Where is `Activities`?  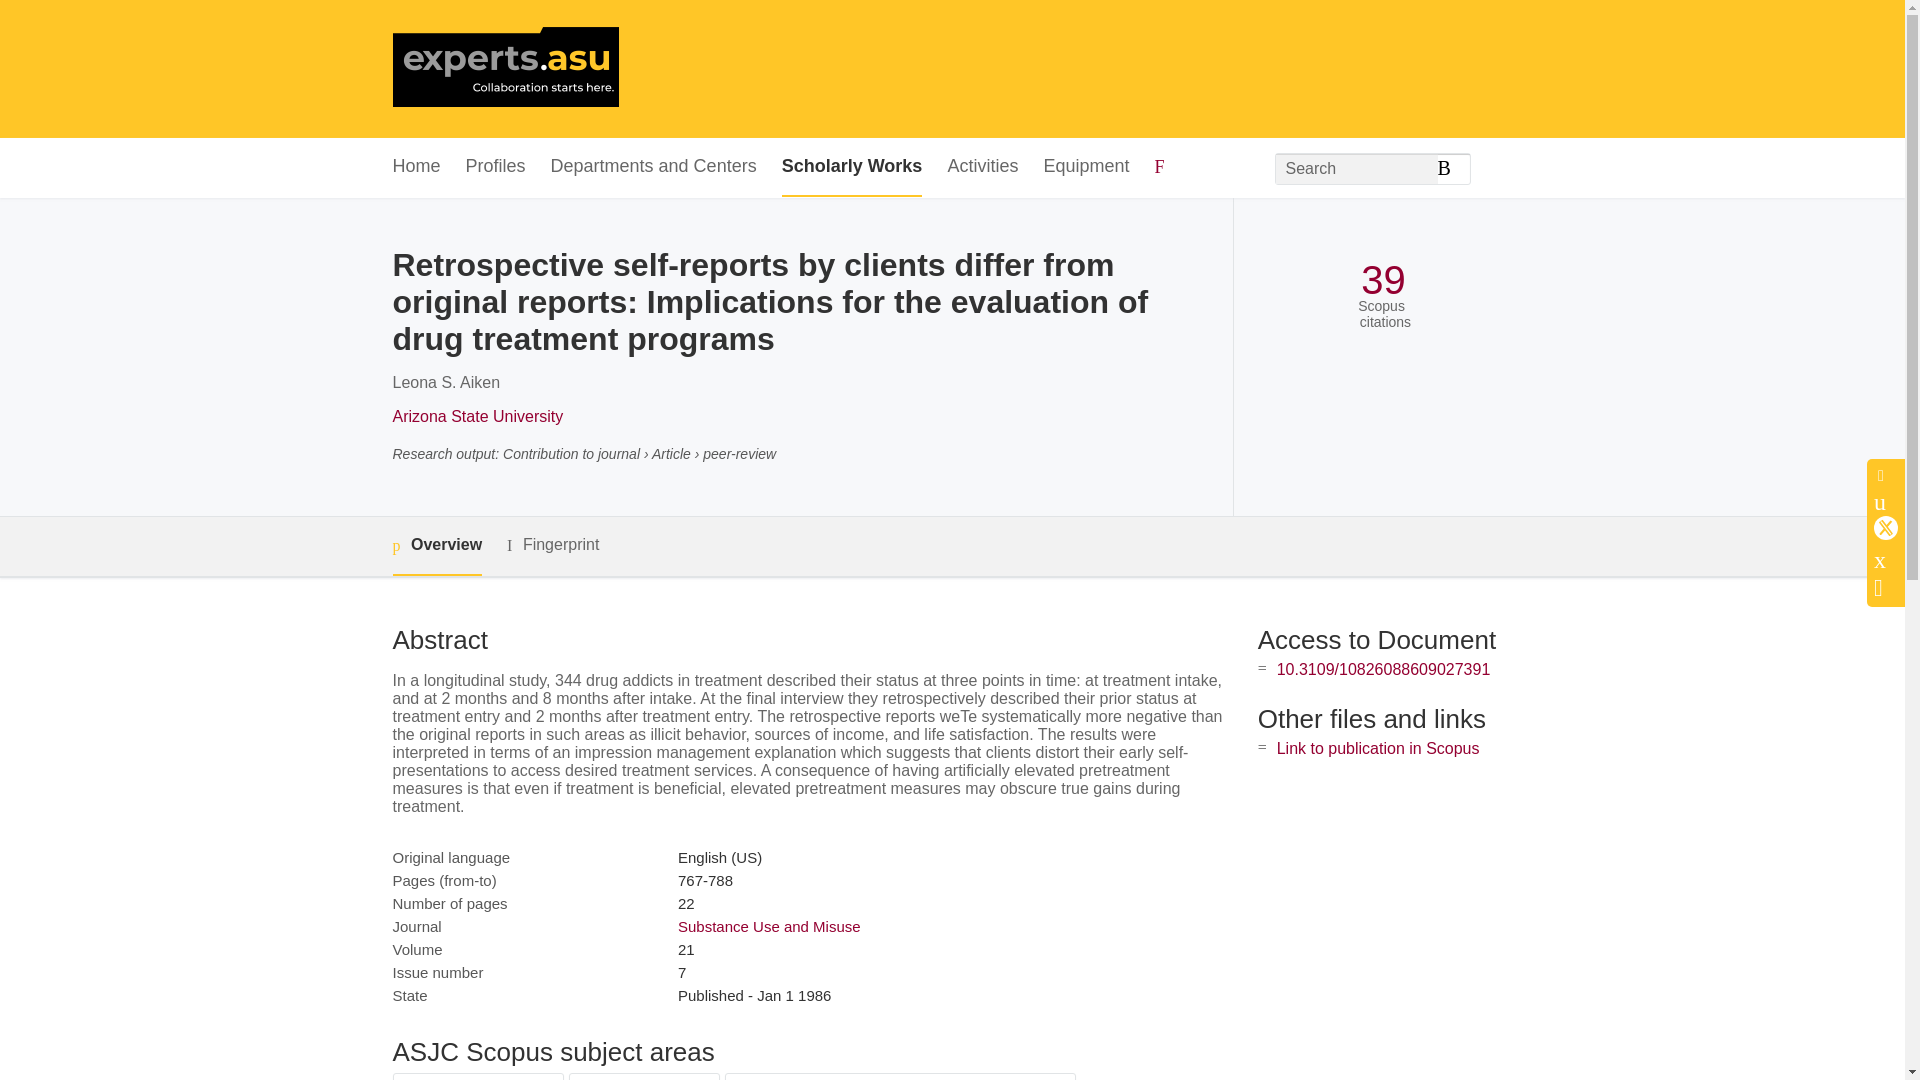
Activities is located at coordinates (982, 167).